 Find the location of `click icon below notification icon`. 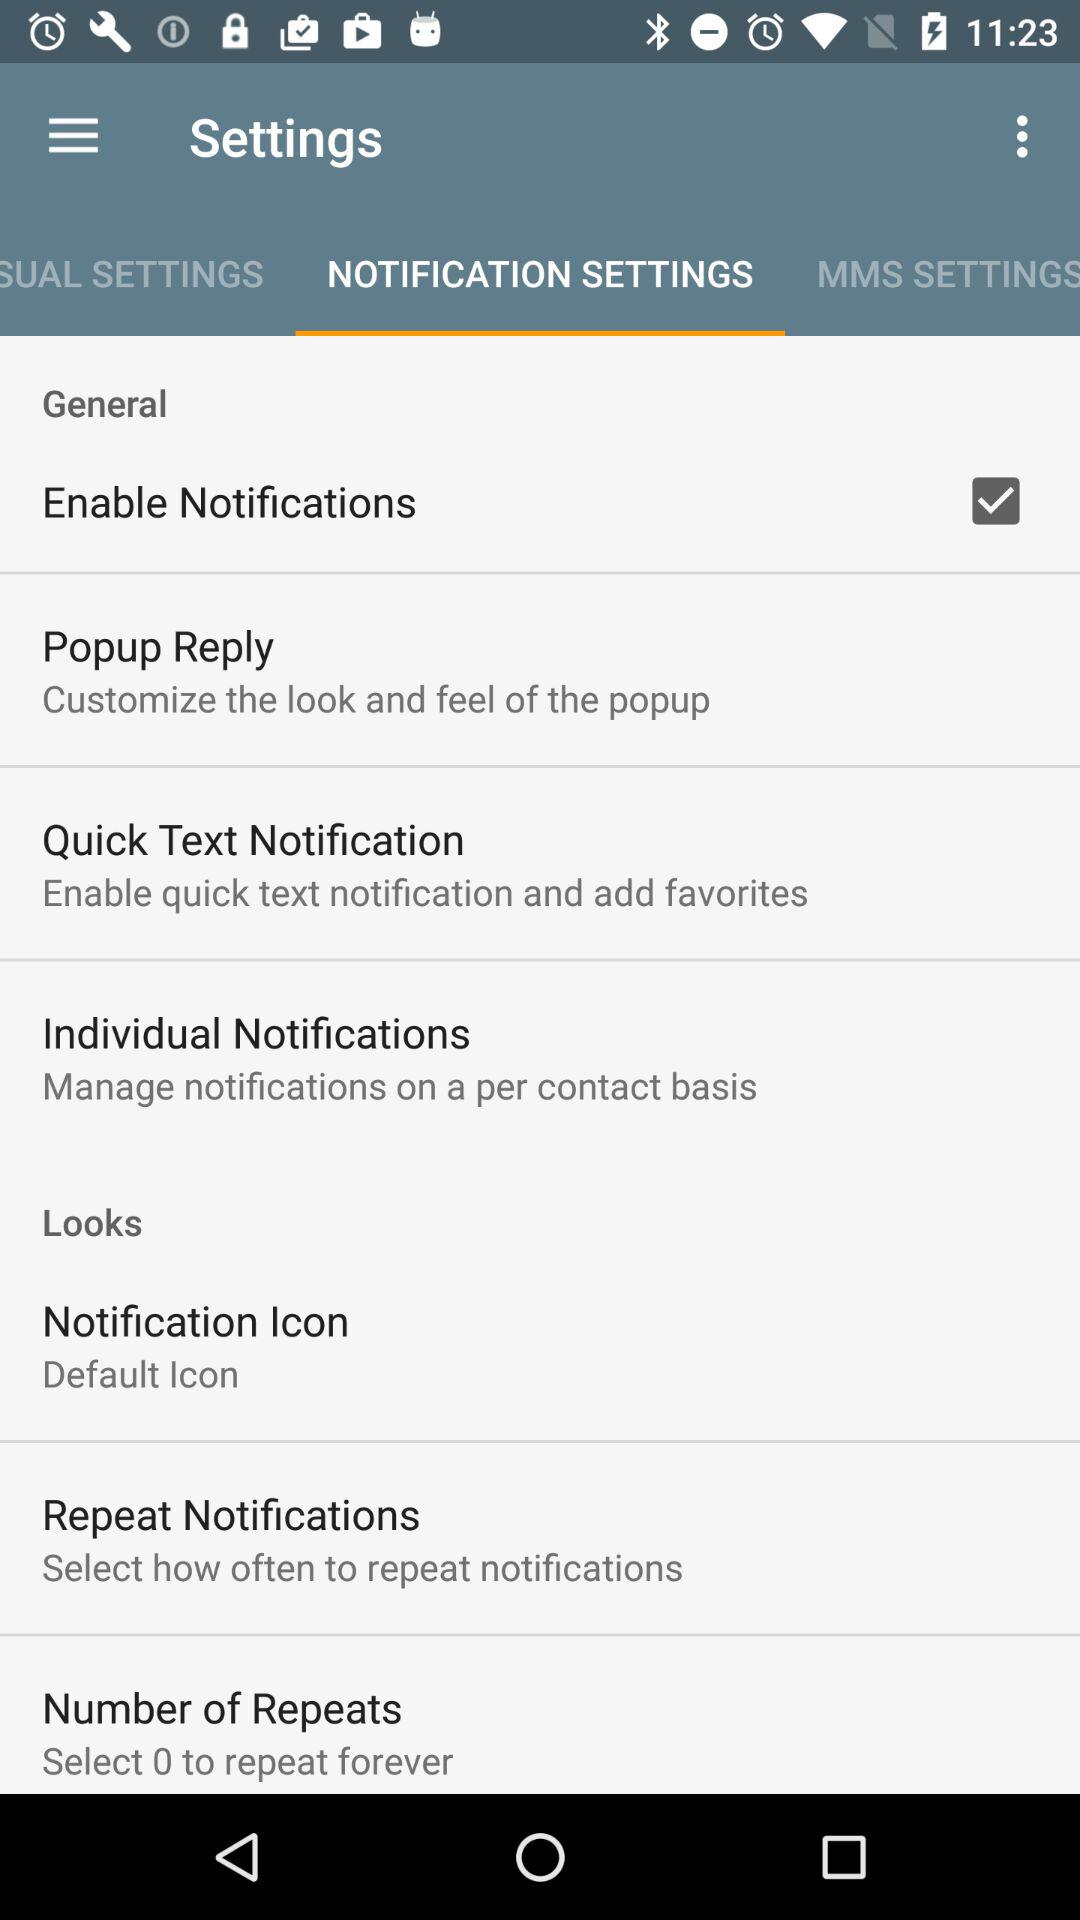

click icon below notification icon is located at coordinates (140, 1372).